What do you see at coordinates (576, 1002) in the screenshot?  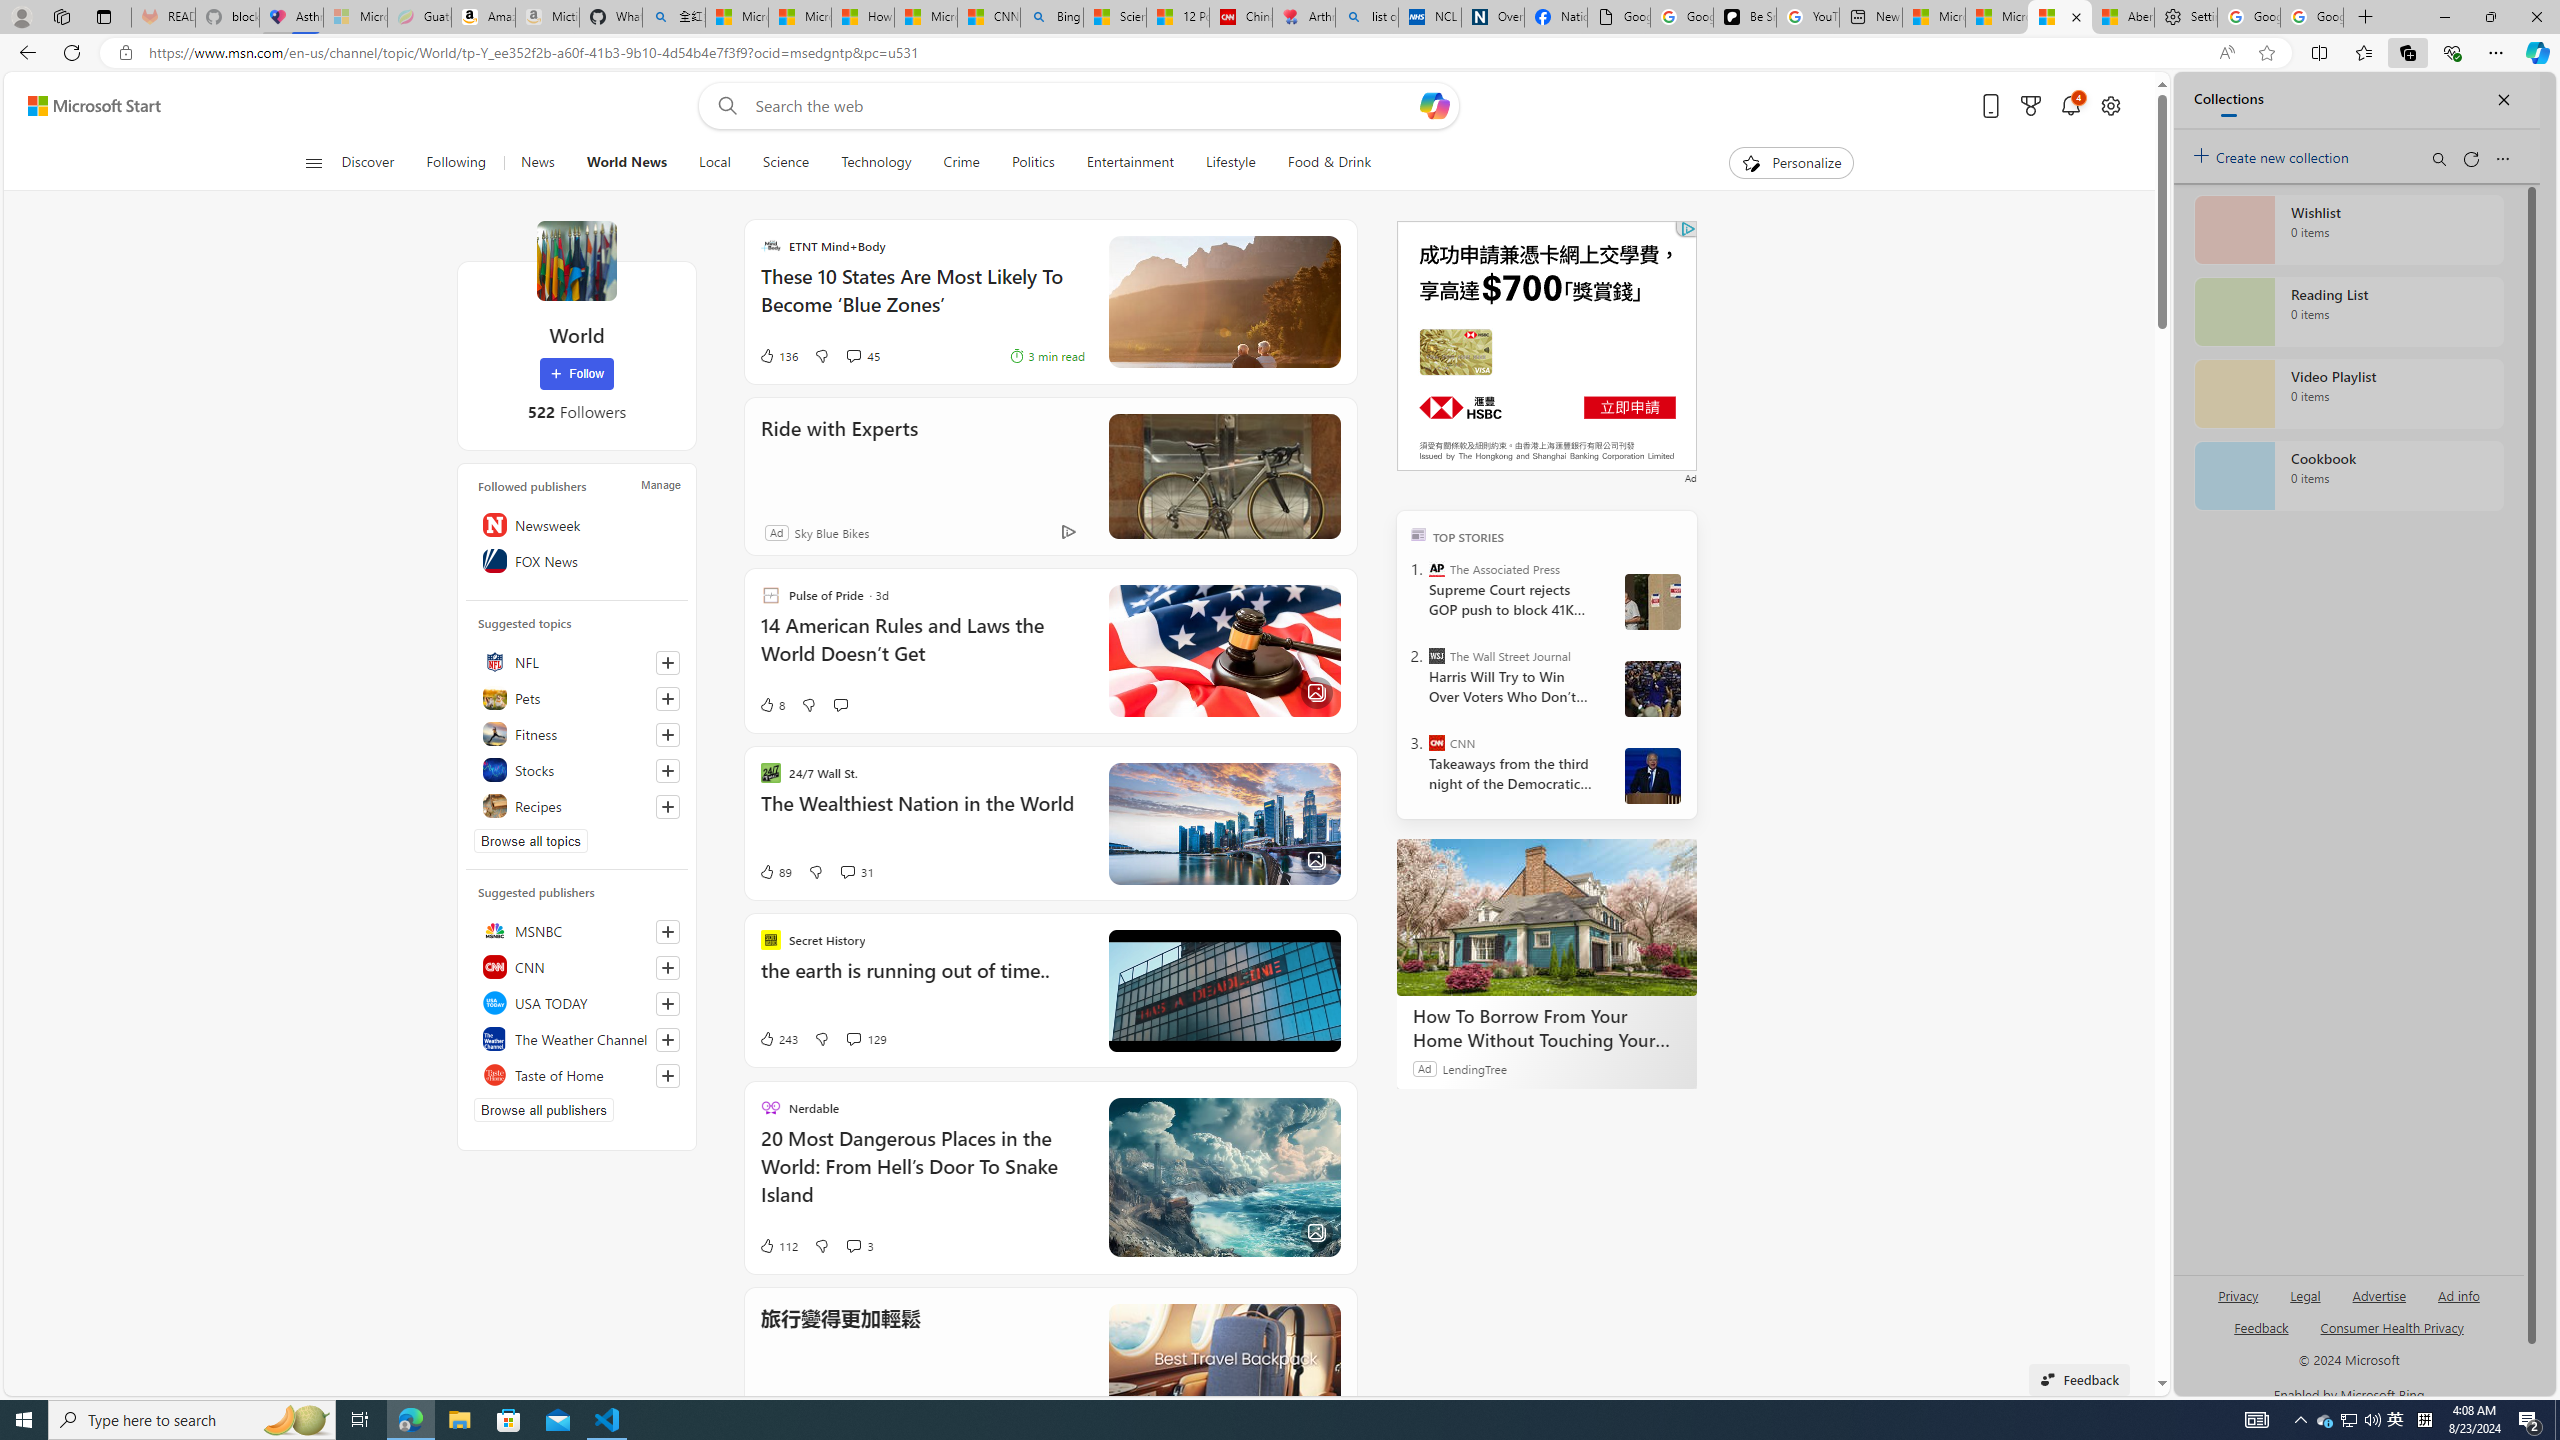 I see `USA TODAY` at bounding box center [576, 1002].